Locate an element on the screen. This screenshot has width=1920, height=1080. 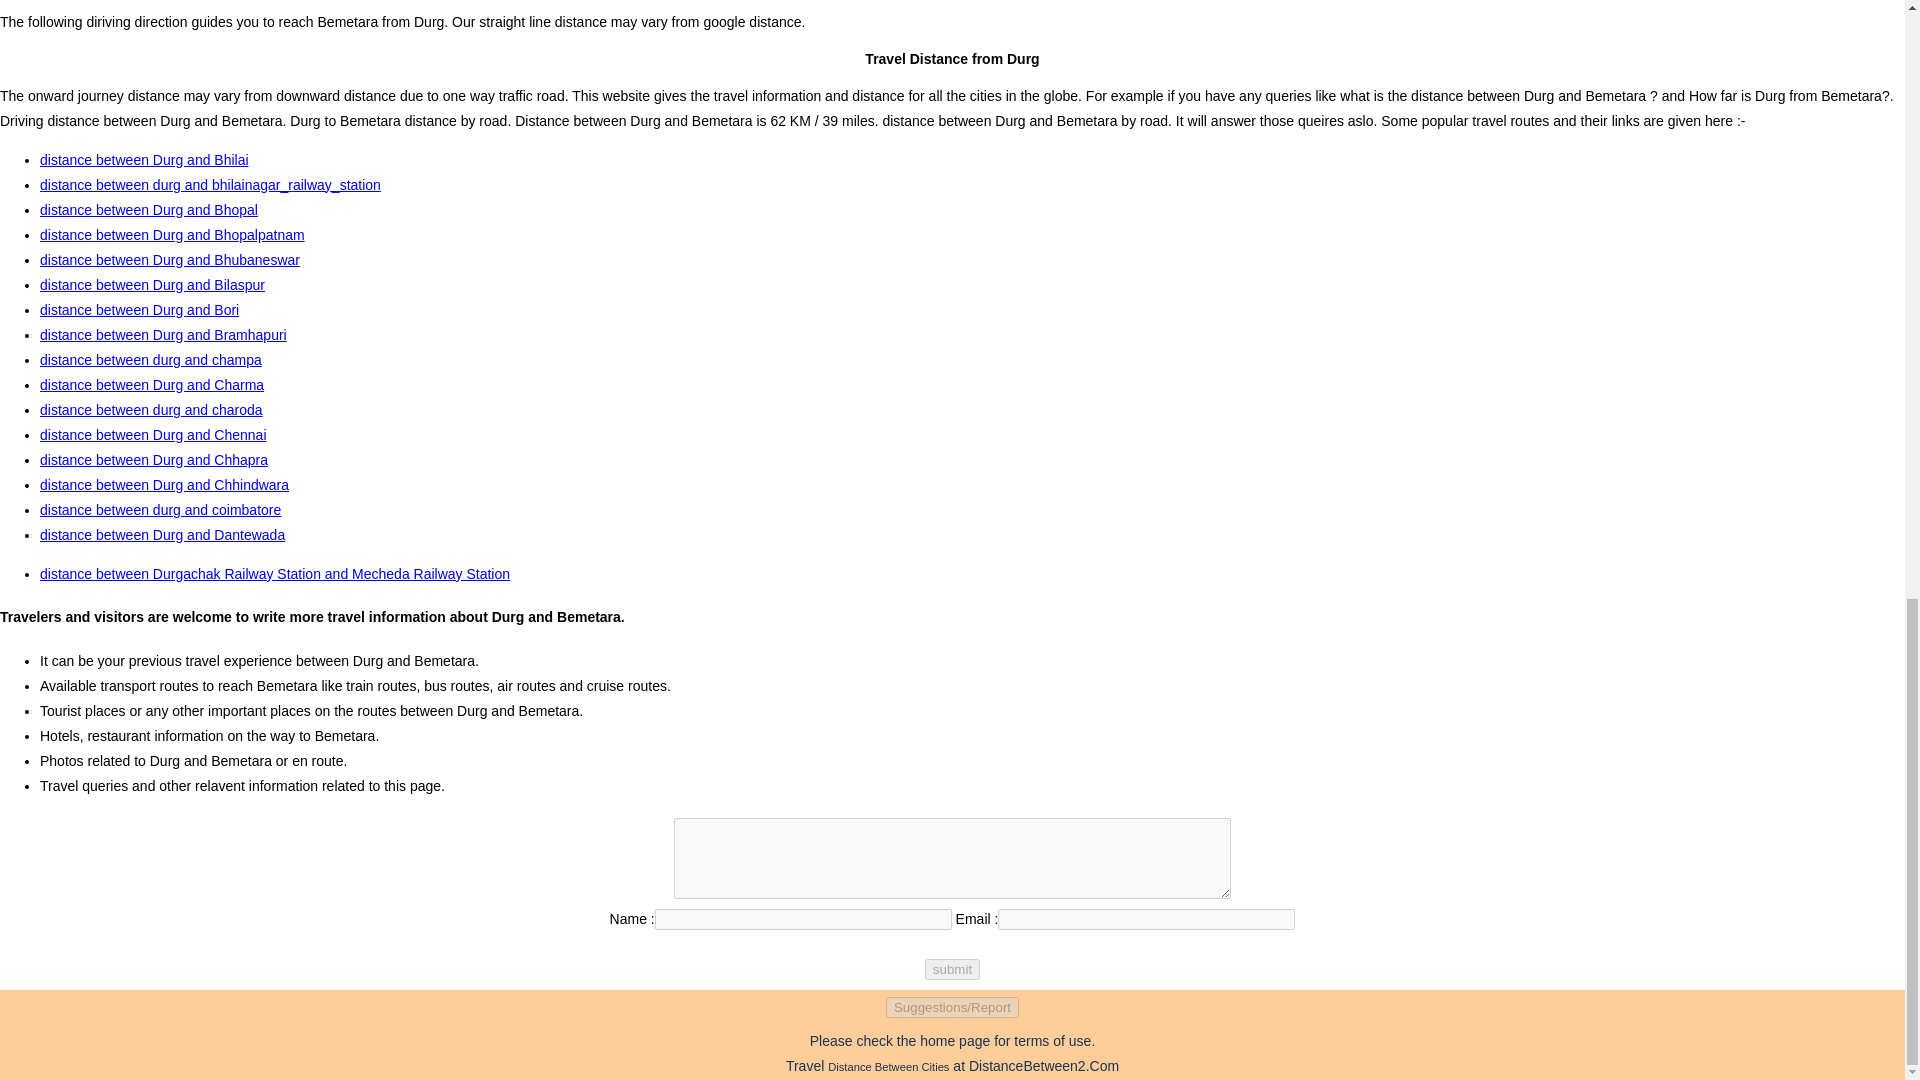
distance between Durg and Bilaspur is located at coordinates (152, 284).